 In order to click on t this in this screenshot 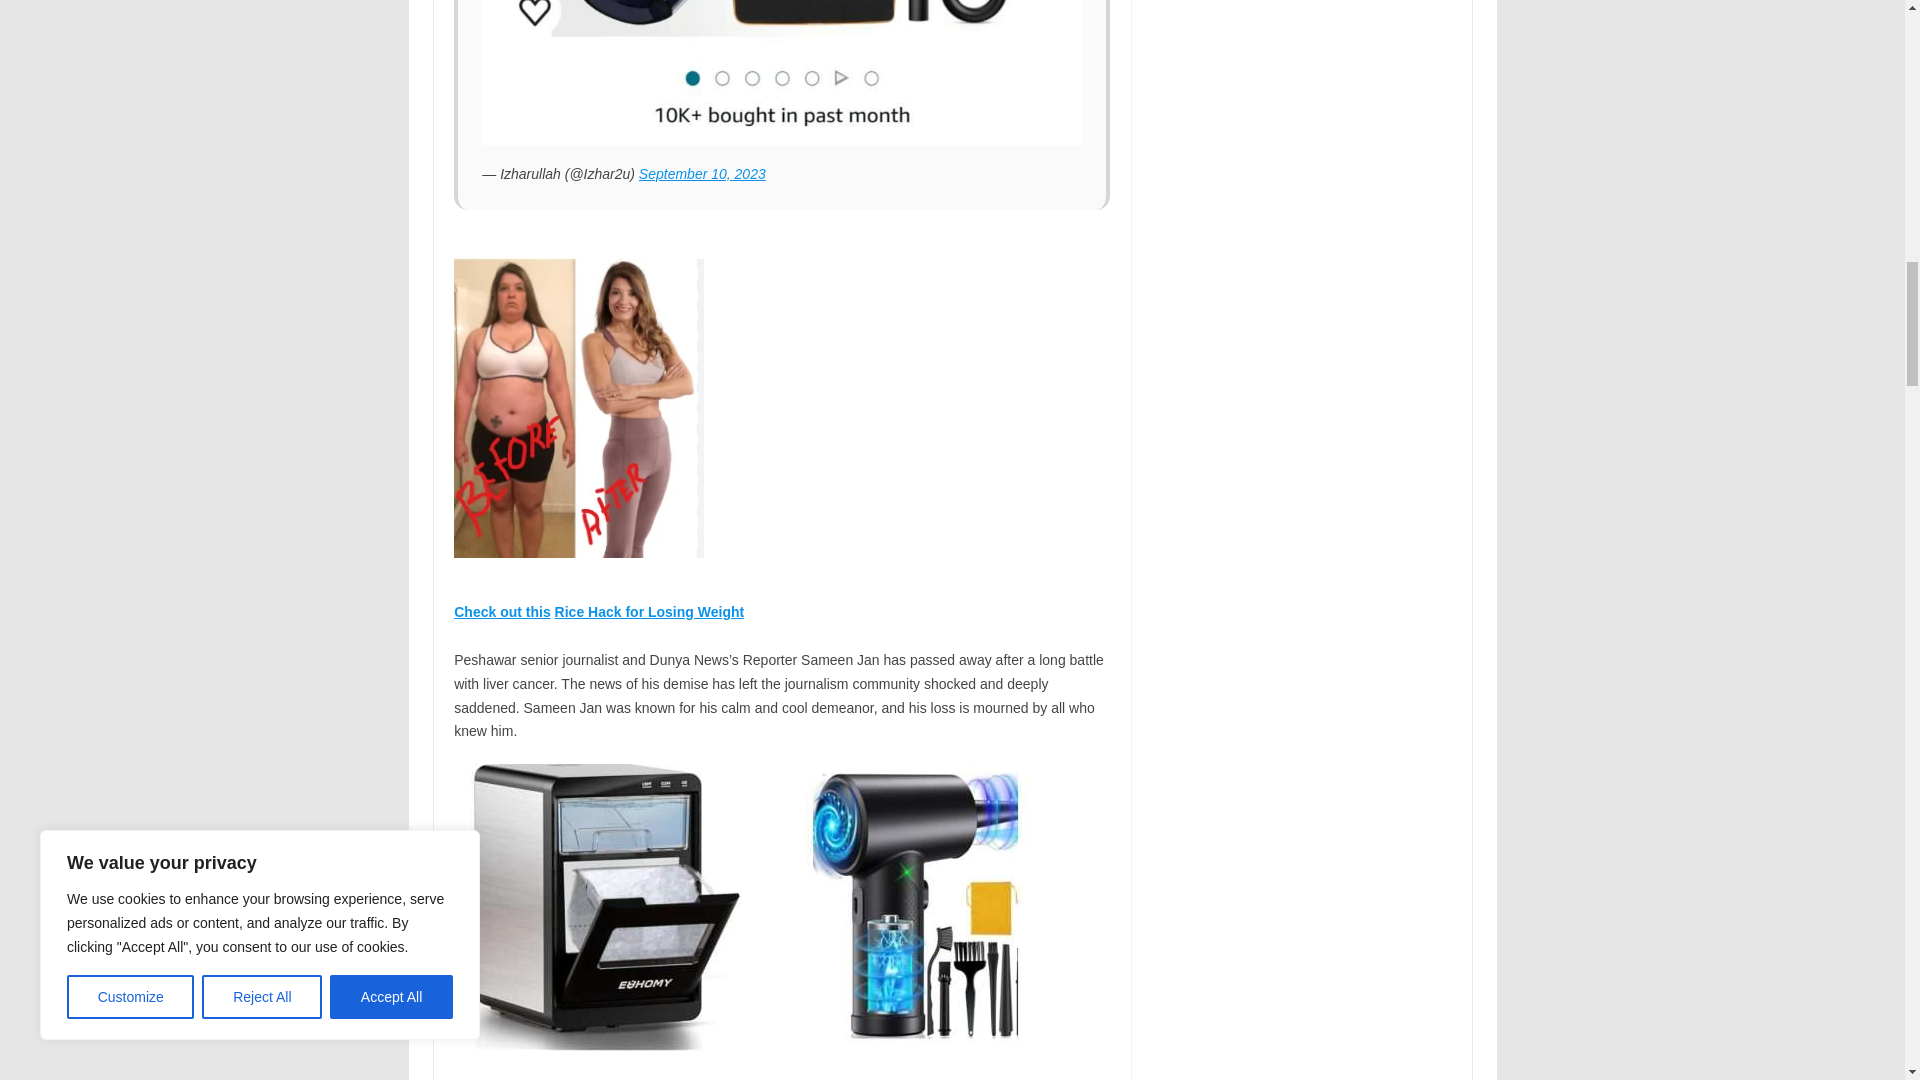, I will do `click(532, 611)`.